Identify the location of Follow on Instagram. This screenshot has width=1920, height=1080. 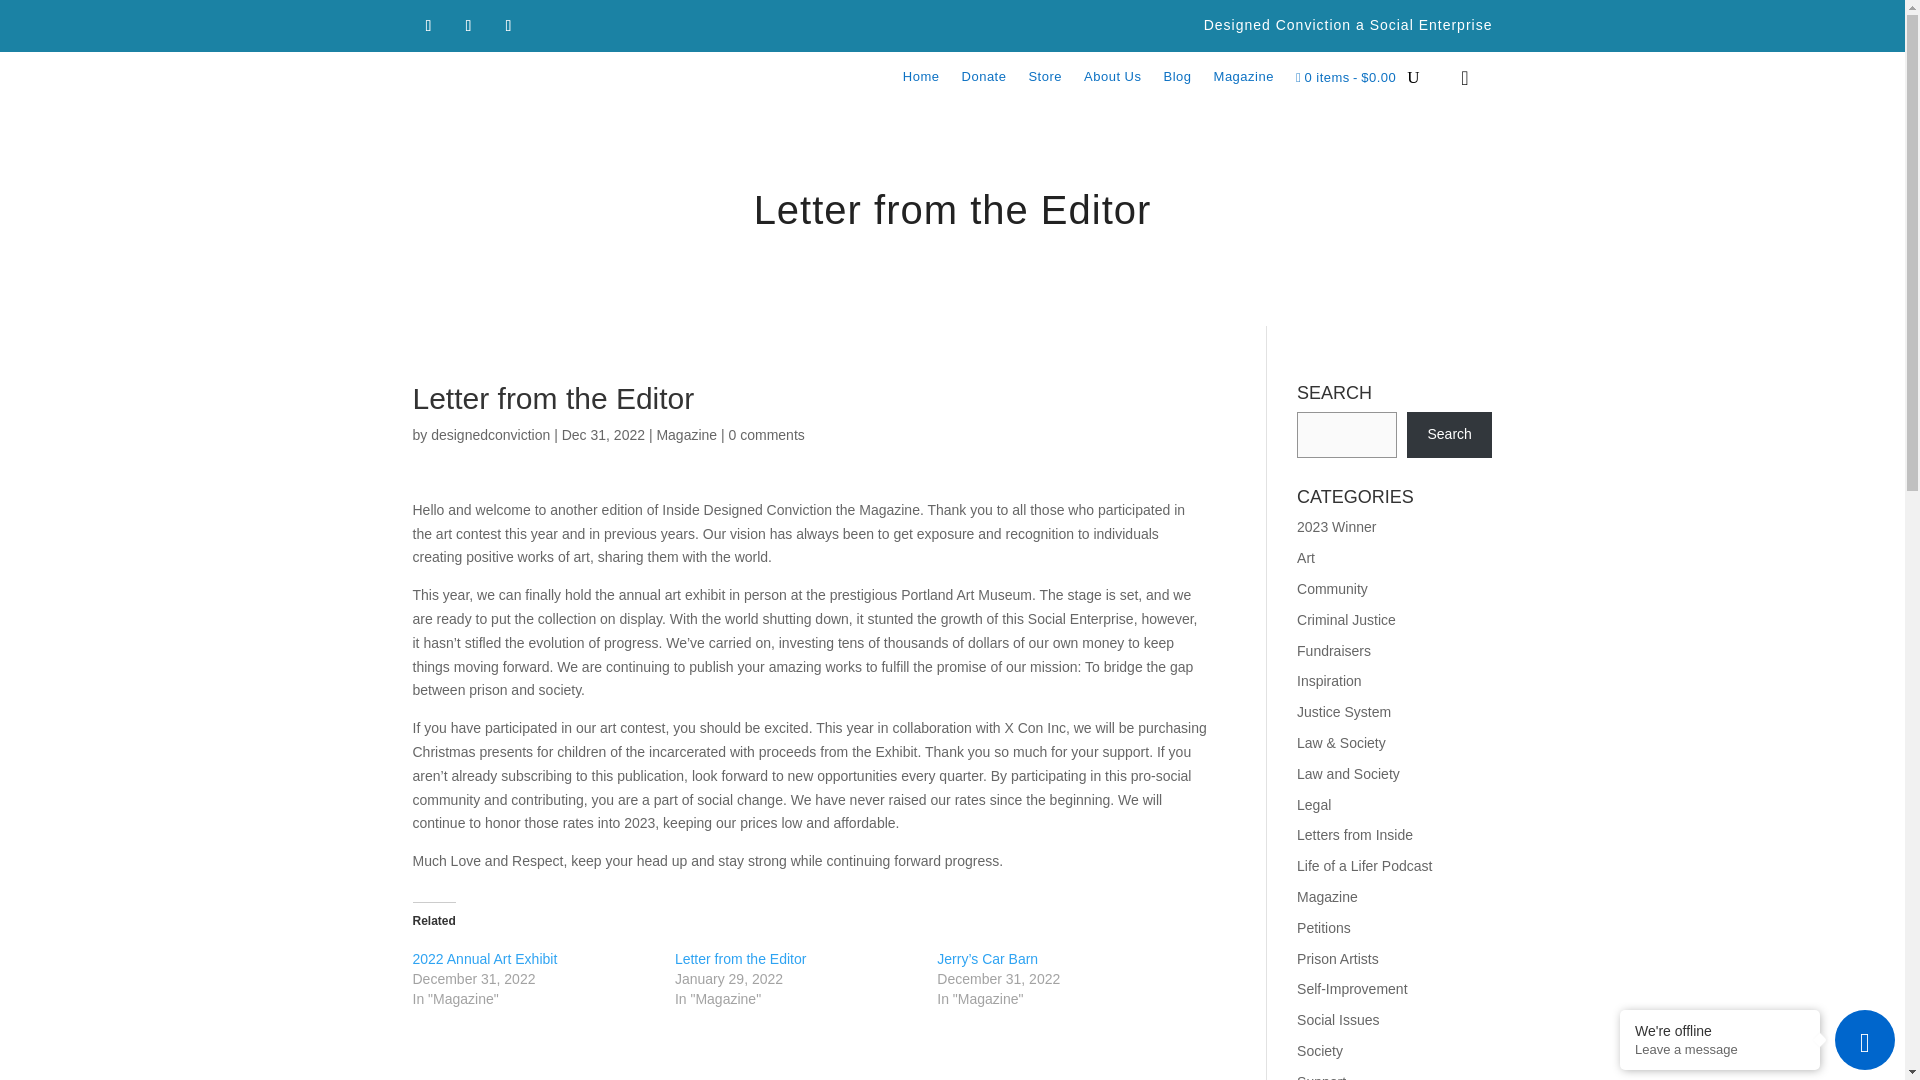
(467, 26).